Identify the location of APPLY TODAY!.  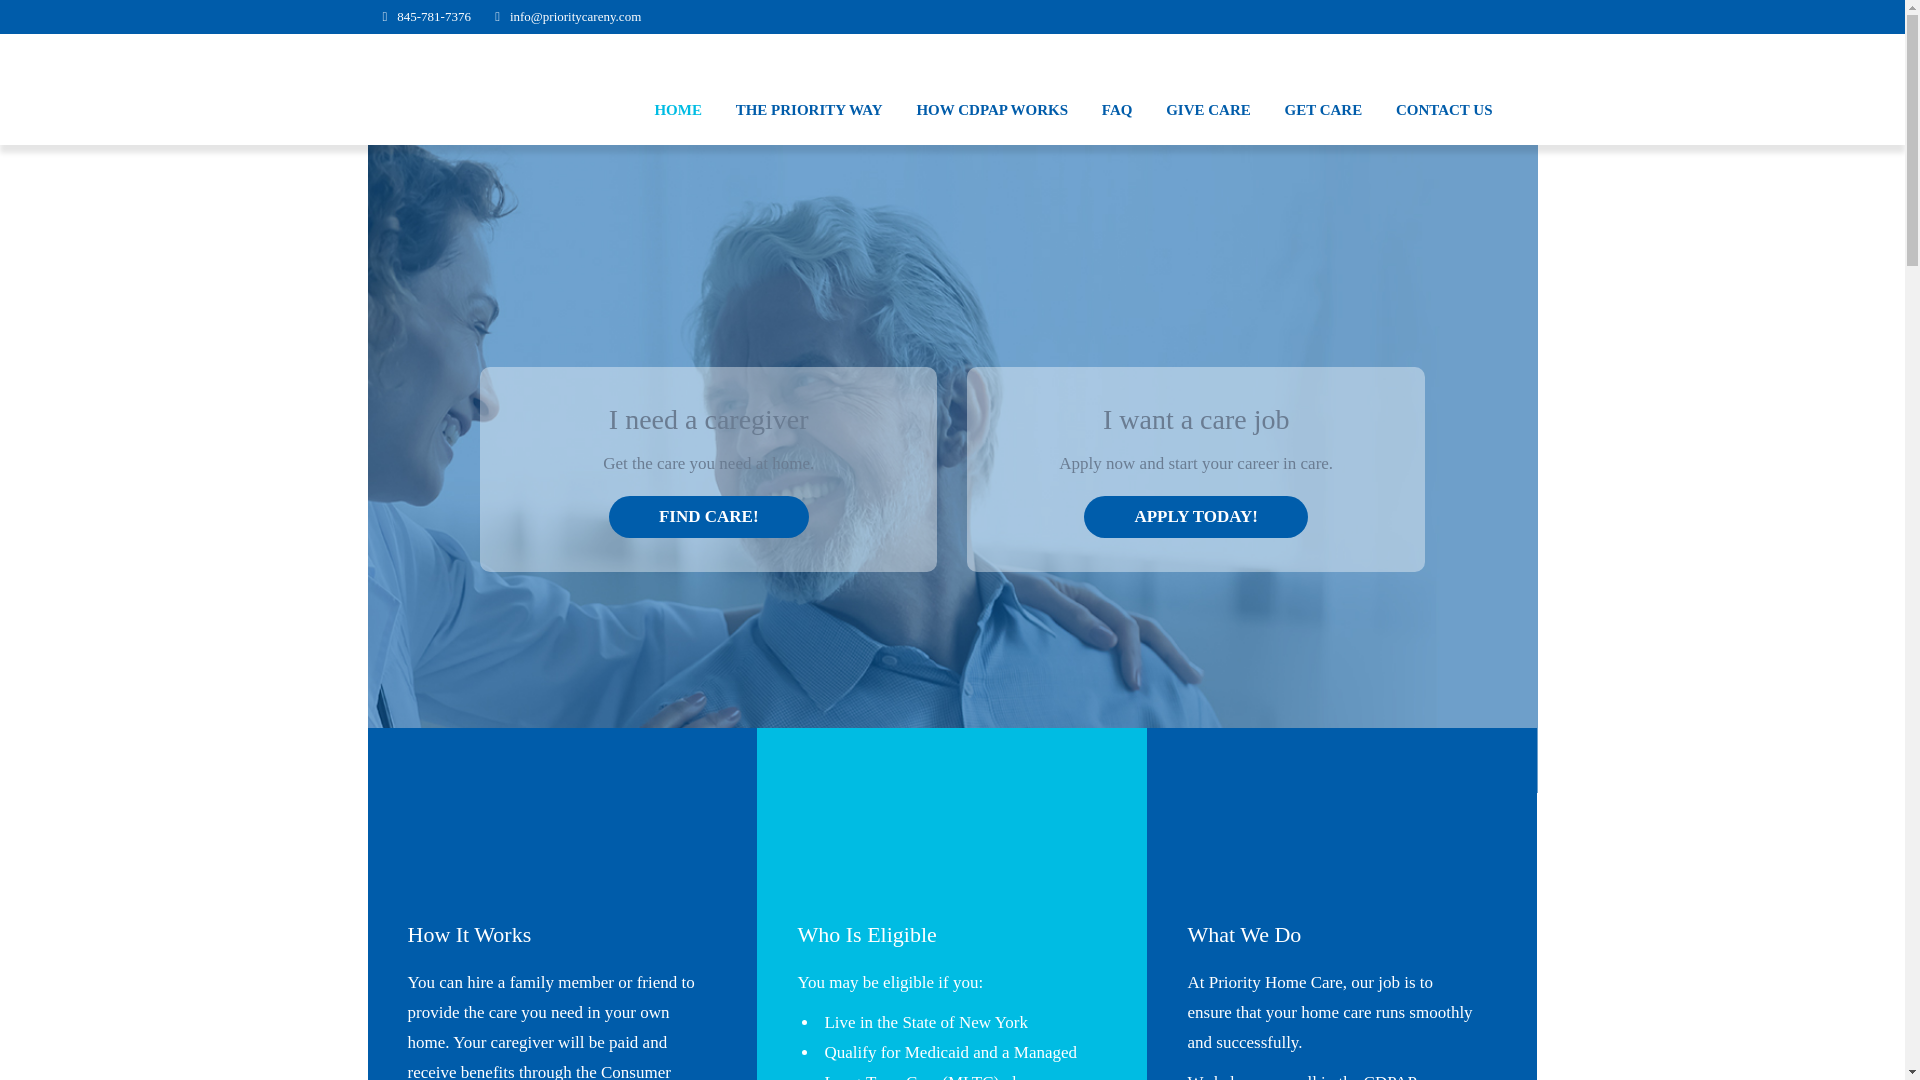
(1196, 516).